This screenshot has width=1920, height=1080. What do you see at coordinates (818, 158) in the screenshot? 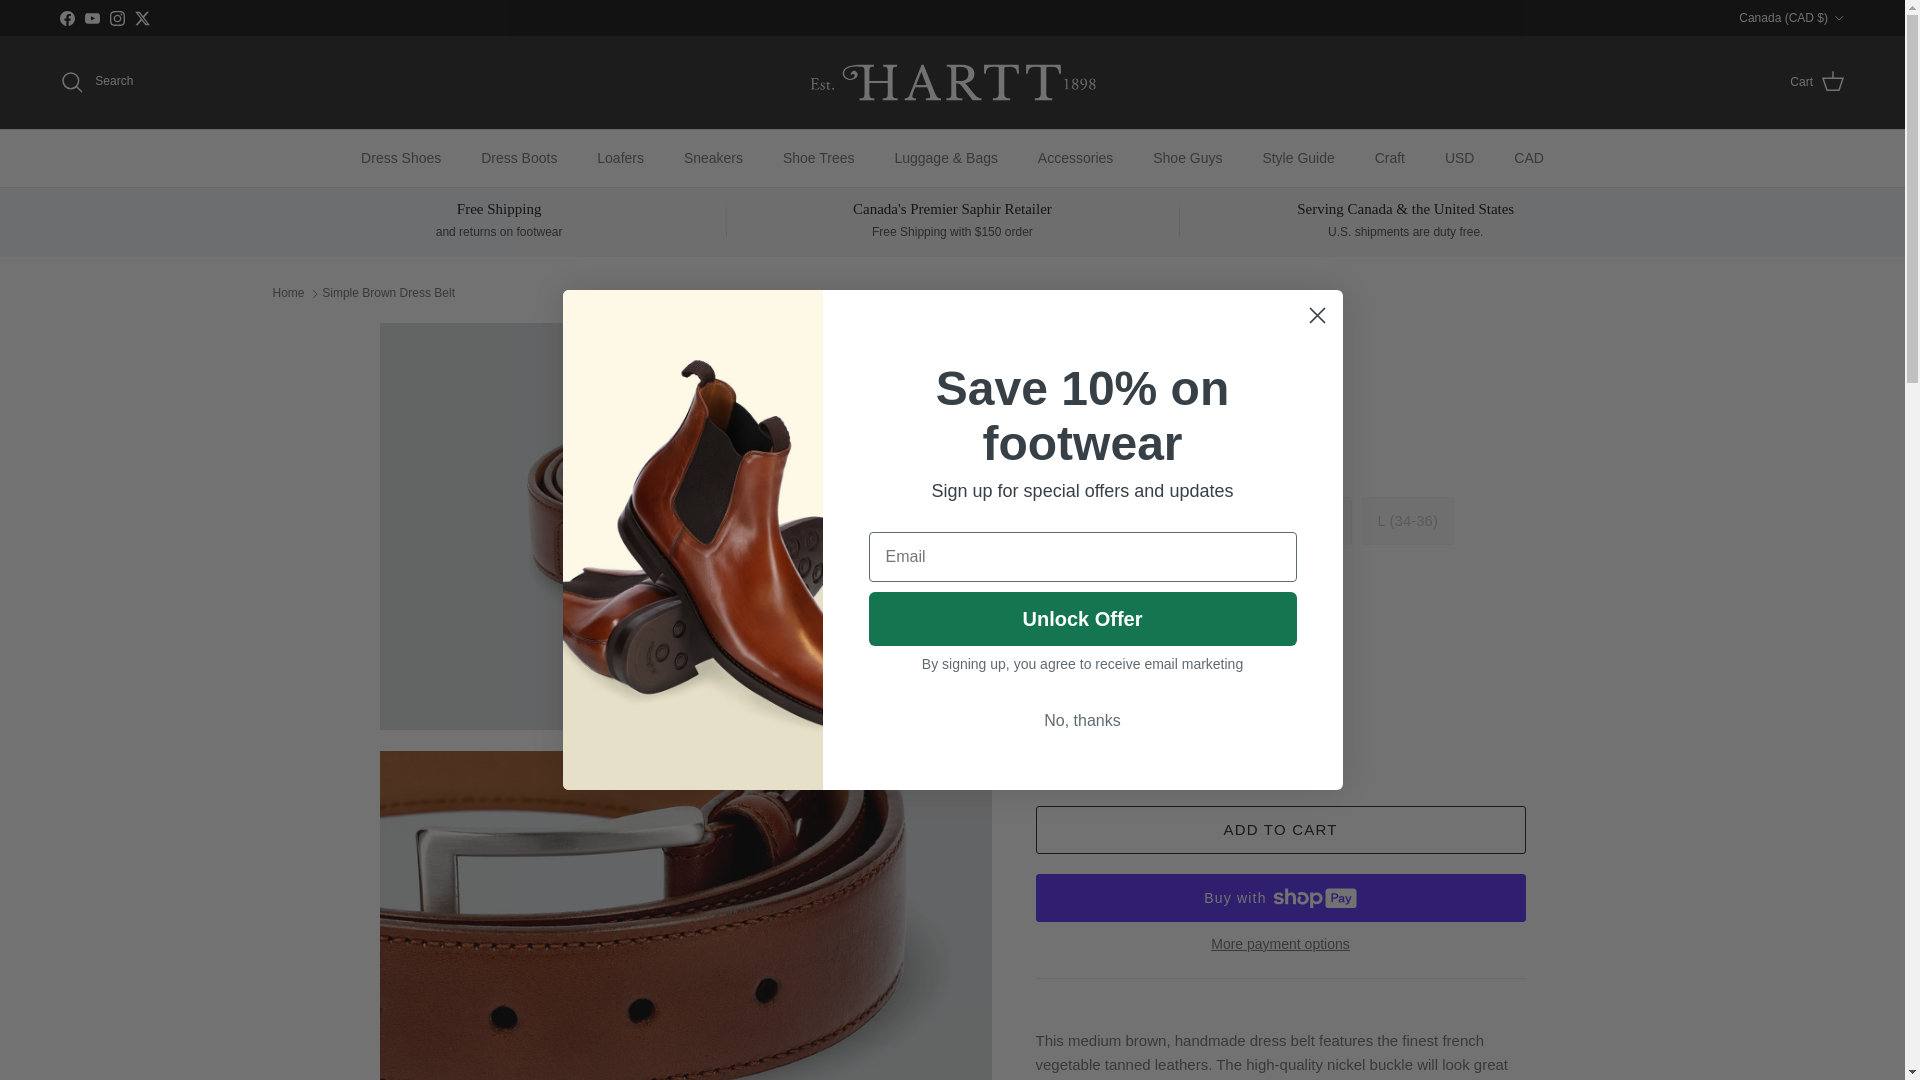
I see `Shoe Trees` at bounding box center [818, 158].